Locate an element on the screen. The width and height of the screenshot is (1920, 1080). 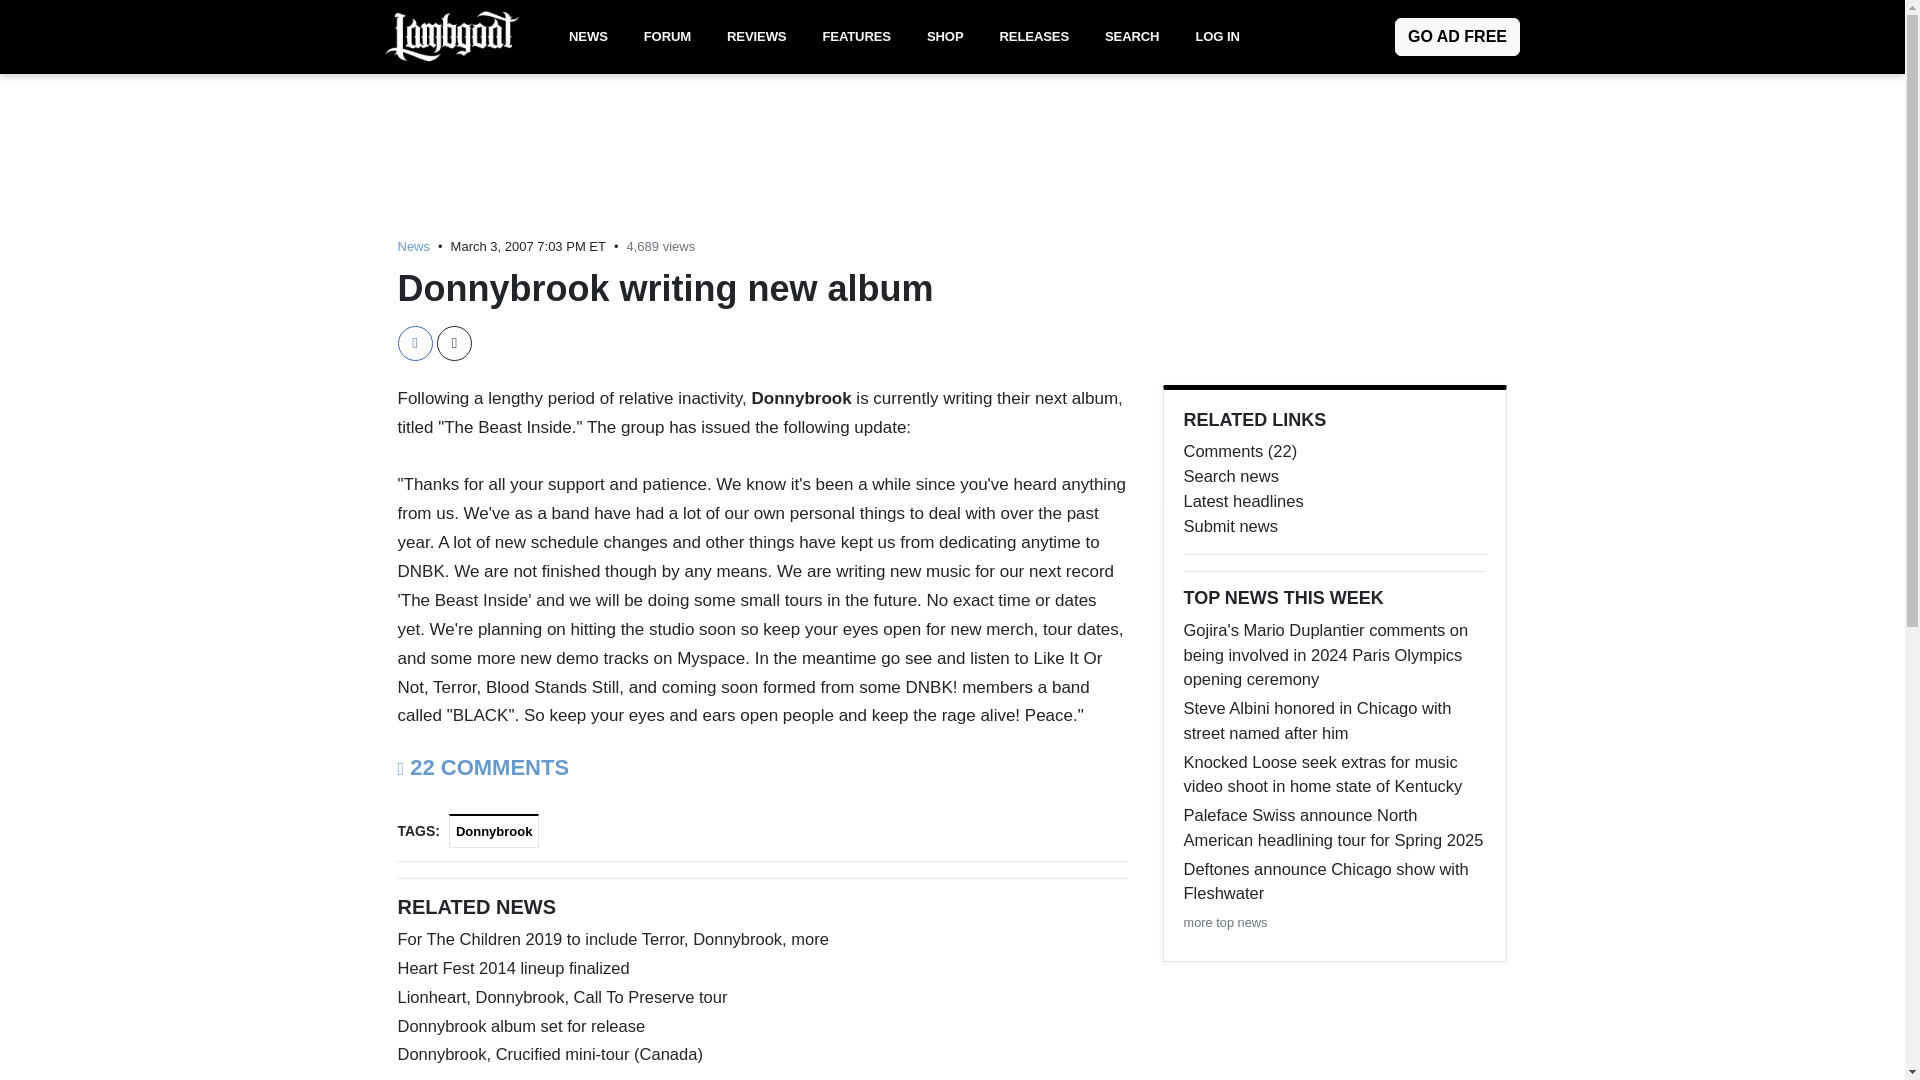
Submit news is located at coordinates (1335, 526).